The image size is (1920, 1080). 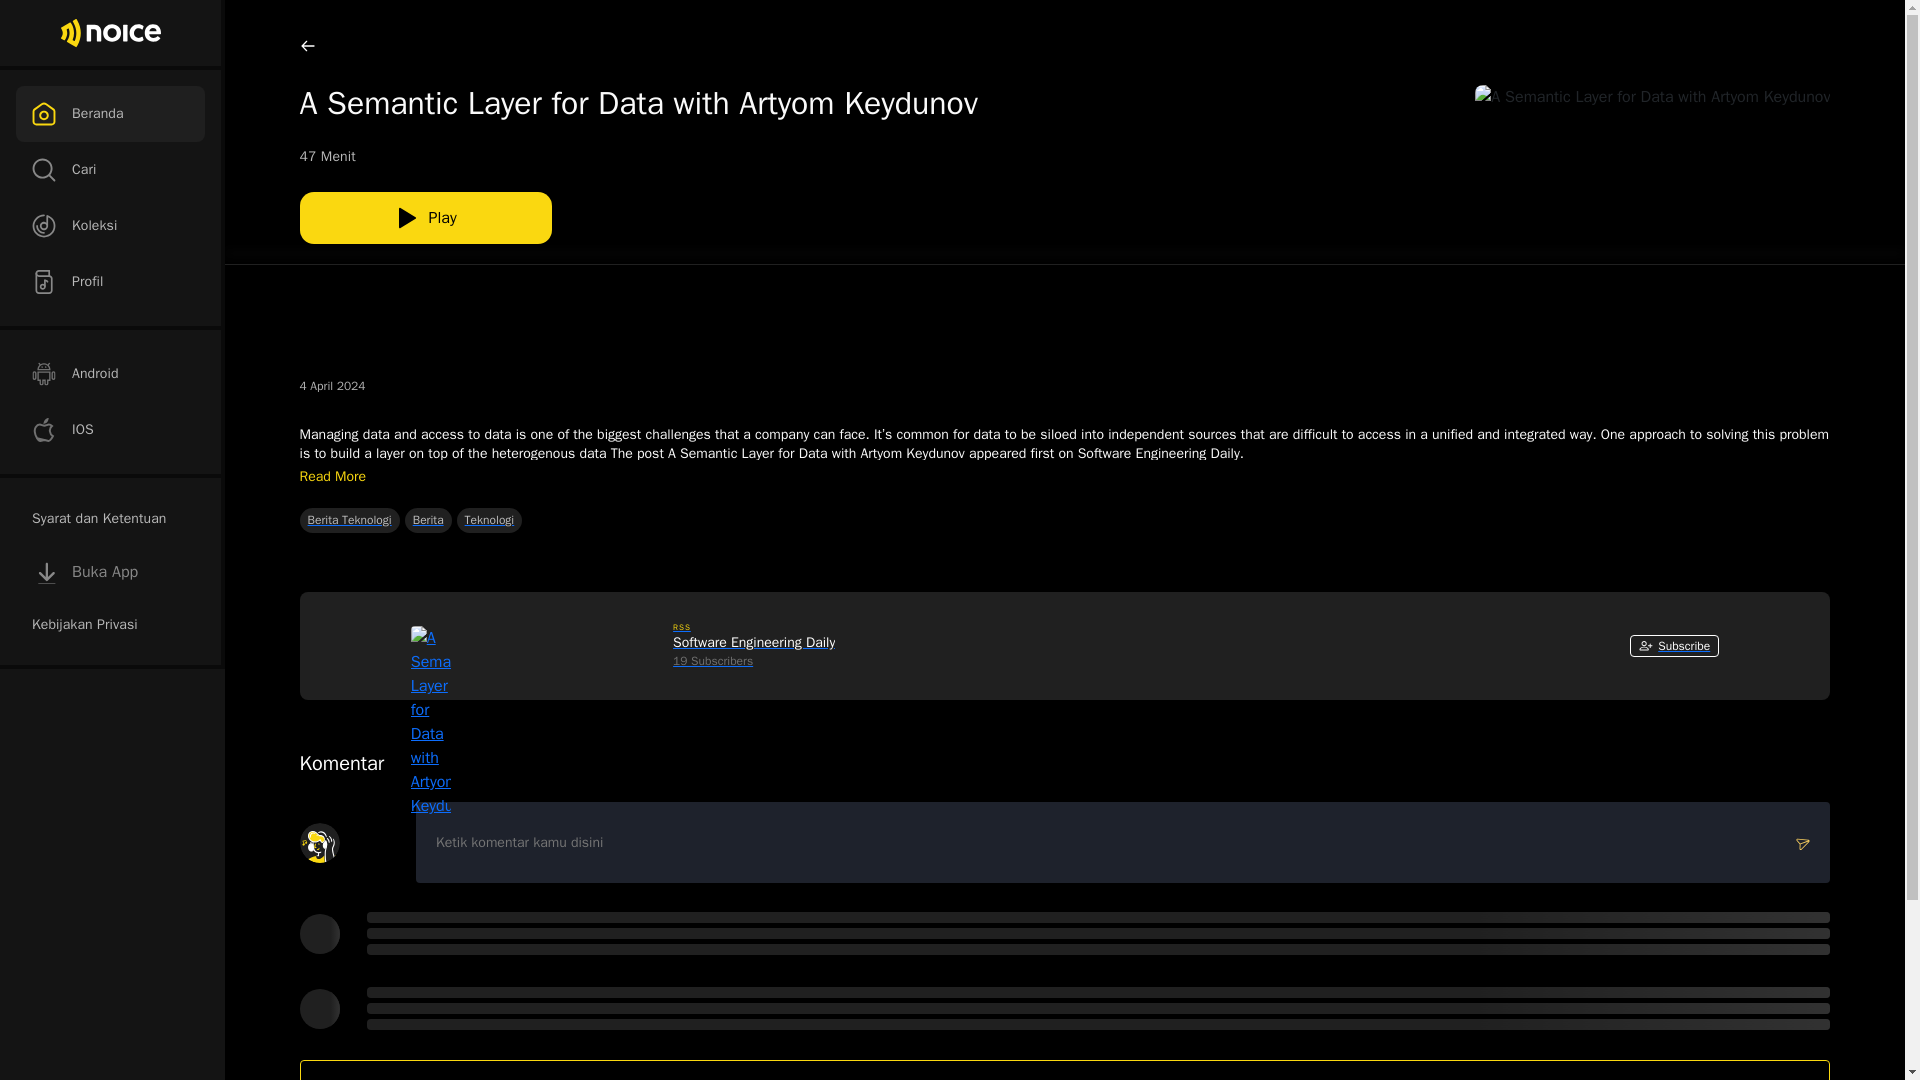 I want to click on Play, so click(x=110, y=373).